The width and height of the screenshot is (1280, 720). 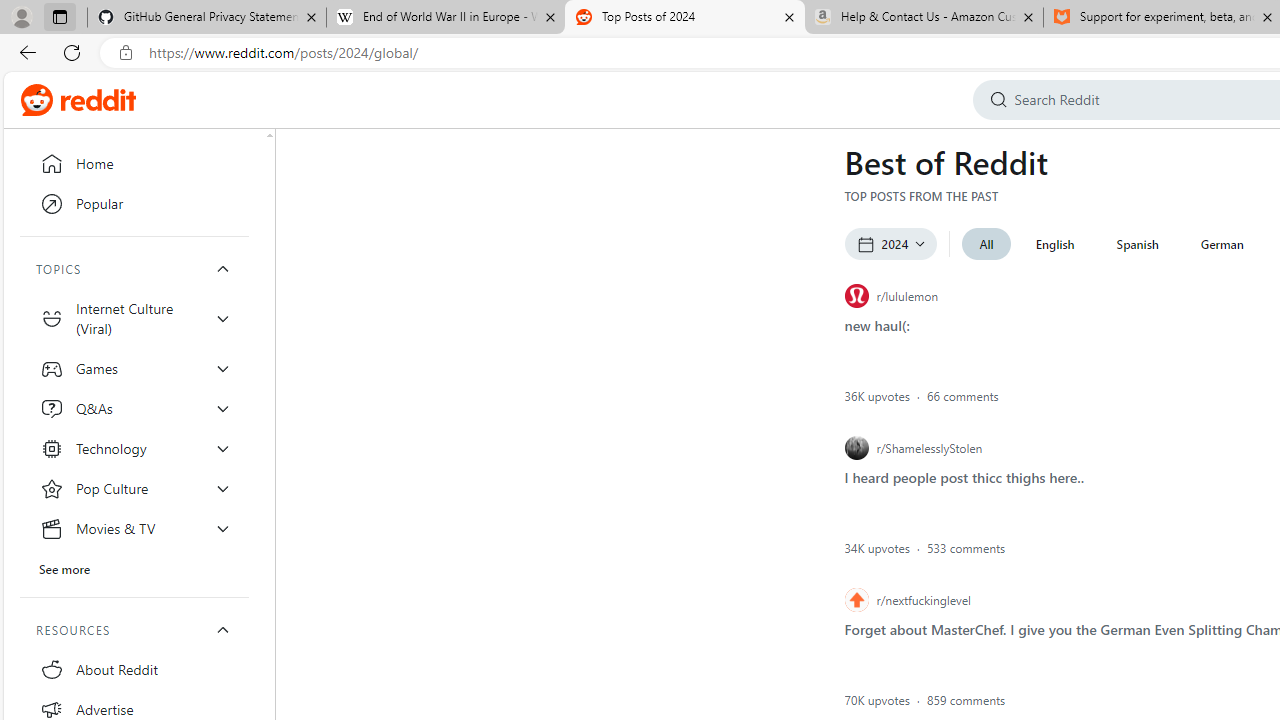 What do you see at coordinates (445, 18) in the screenshot?
I see `End of World War II in Europe - Wikipedia` at bounding box center [445, 18].